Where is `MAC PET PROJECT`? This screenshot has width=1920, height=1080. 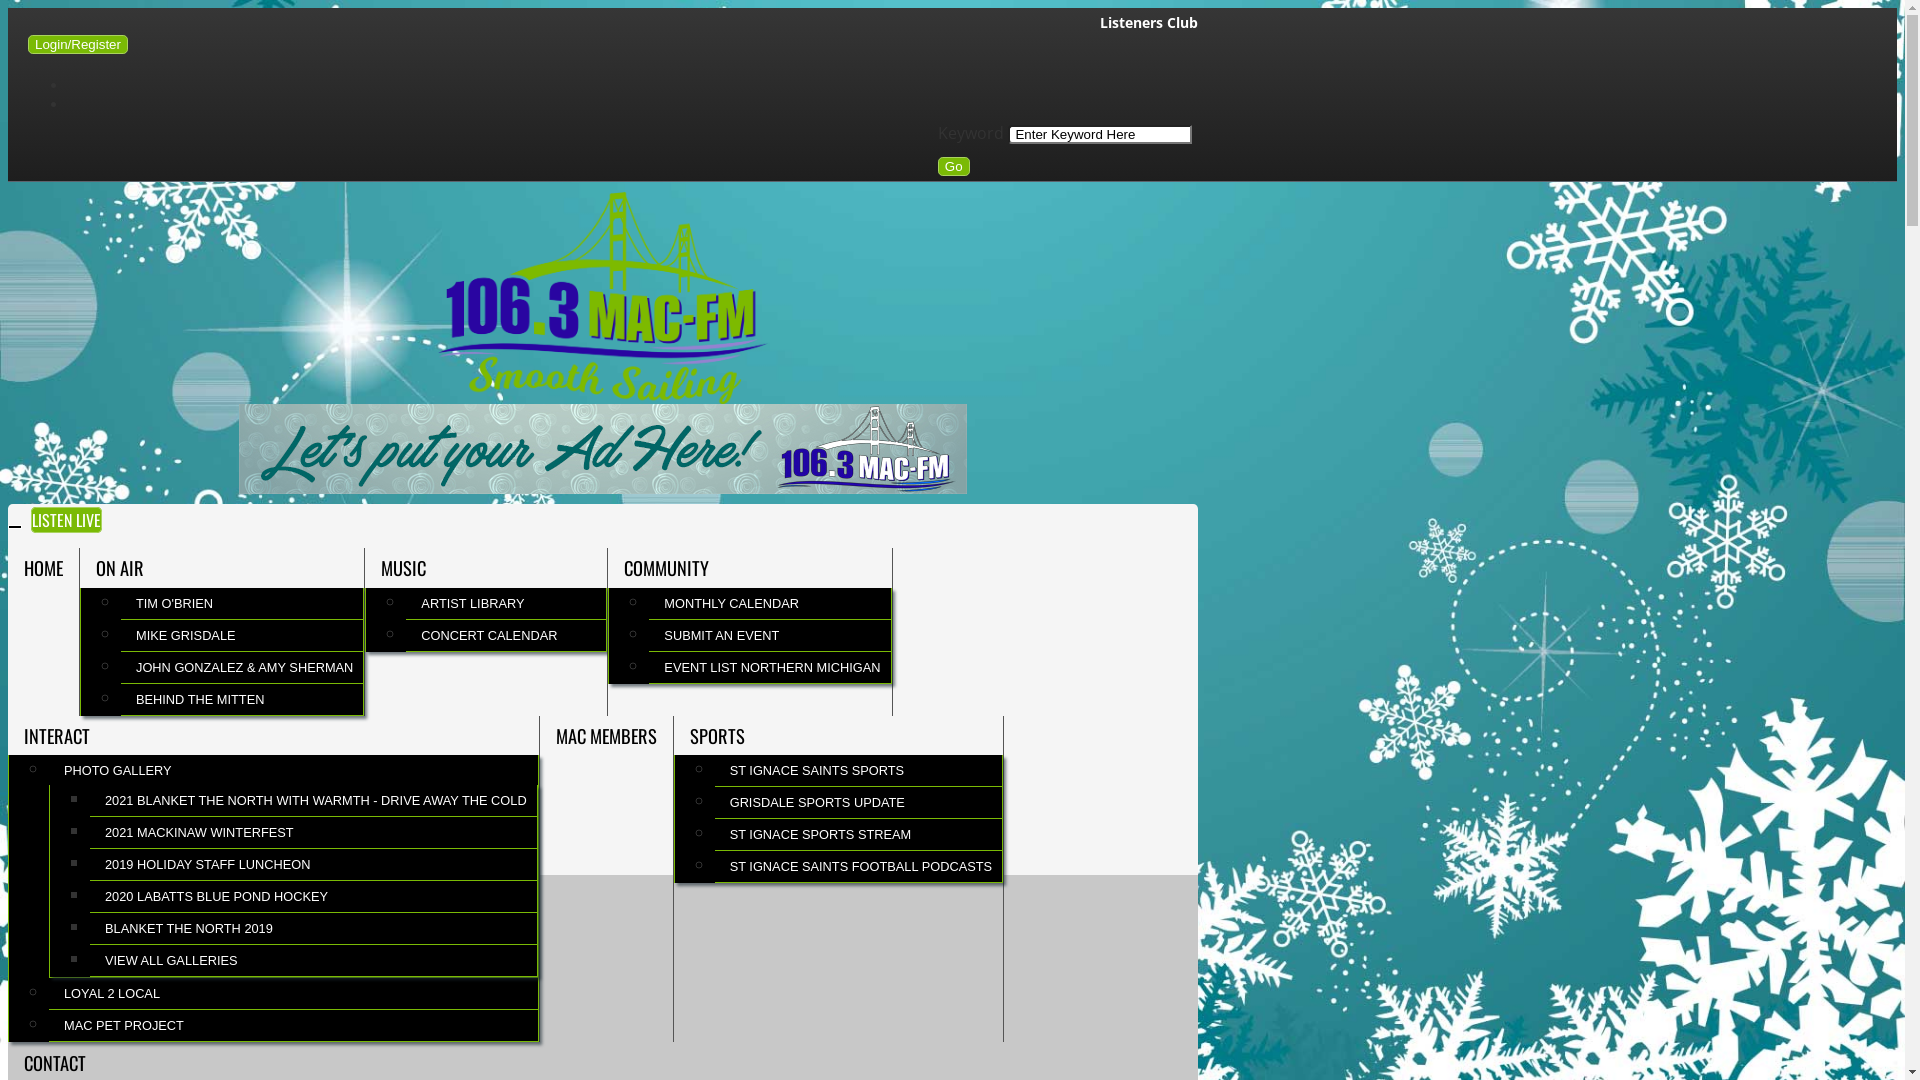
MAC PET PROJECT is located at coordinates (294, 1026).